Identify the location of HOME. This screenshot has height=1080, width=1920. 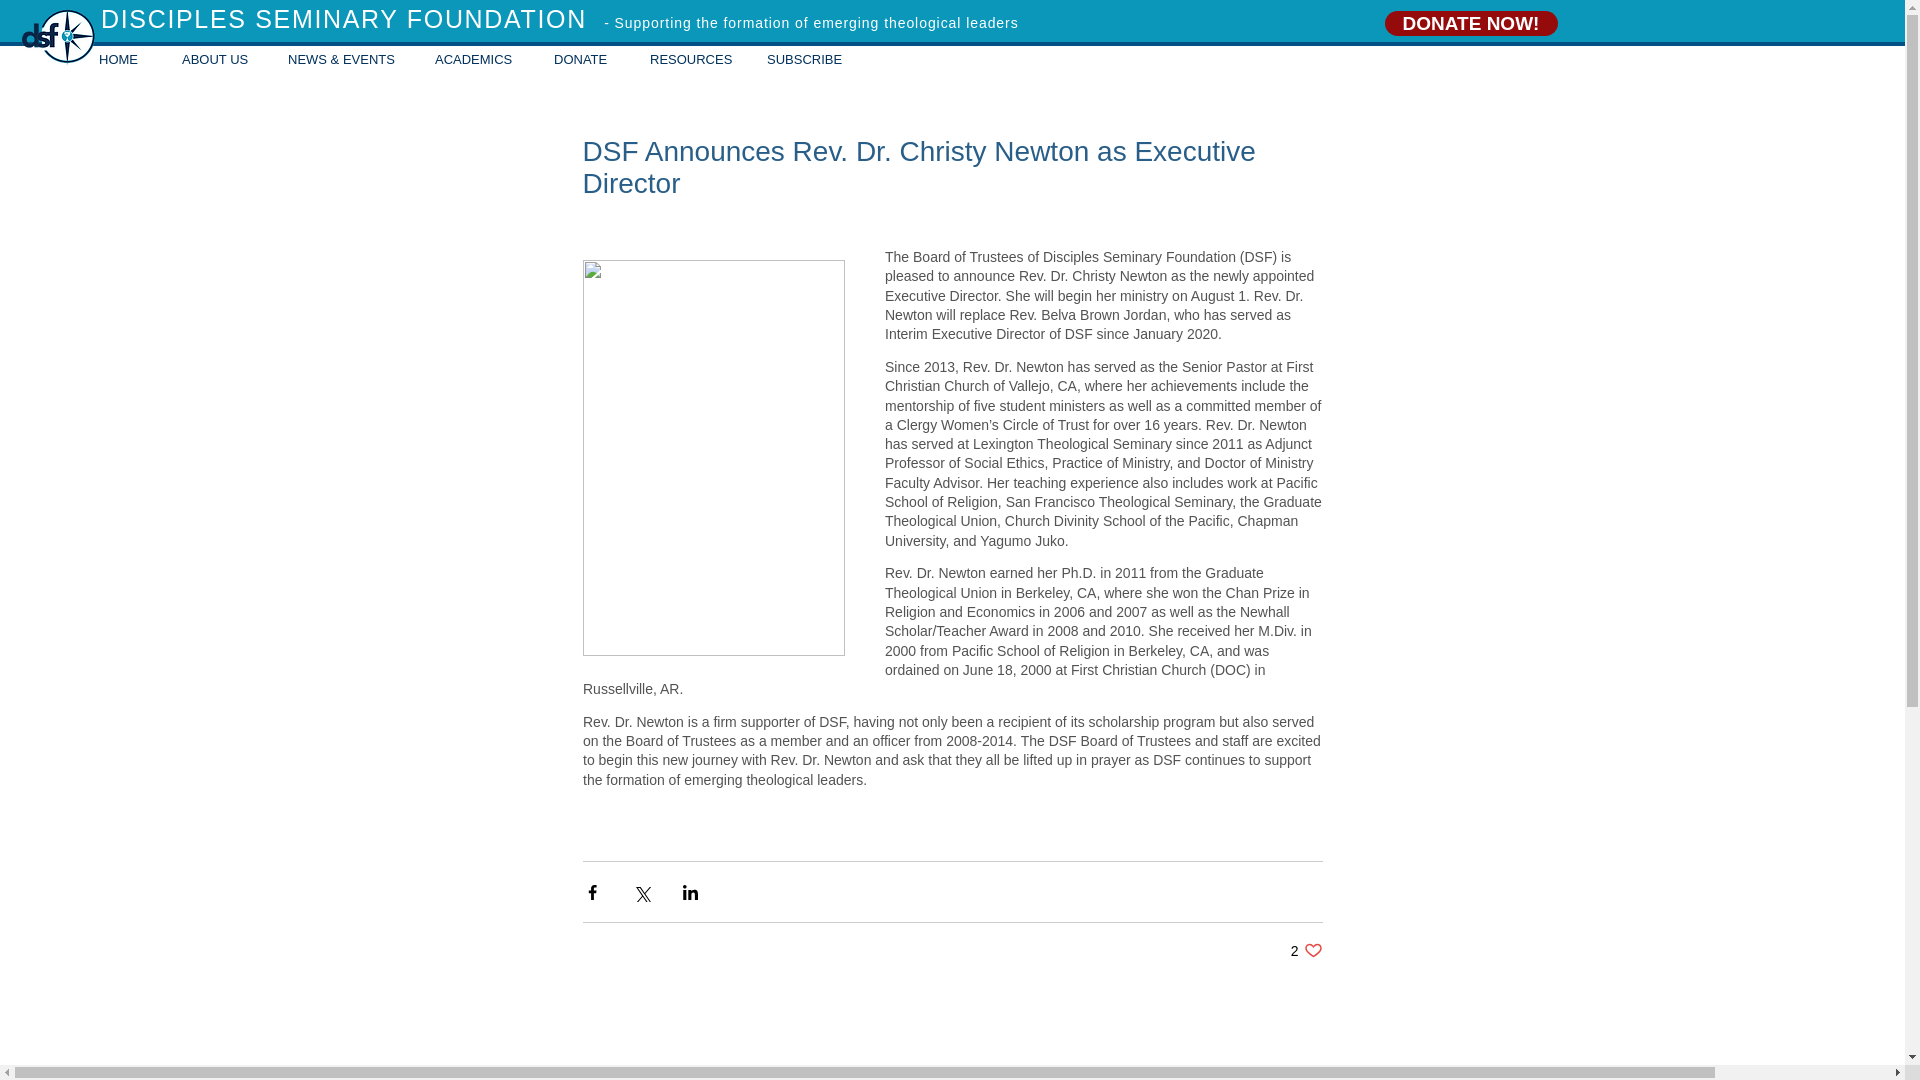
(1306, 950).